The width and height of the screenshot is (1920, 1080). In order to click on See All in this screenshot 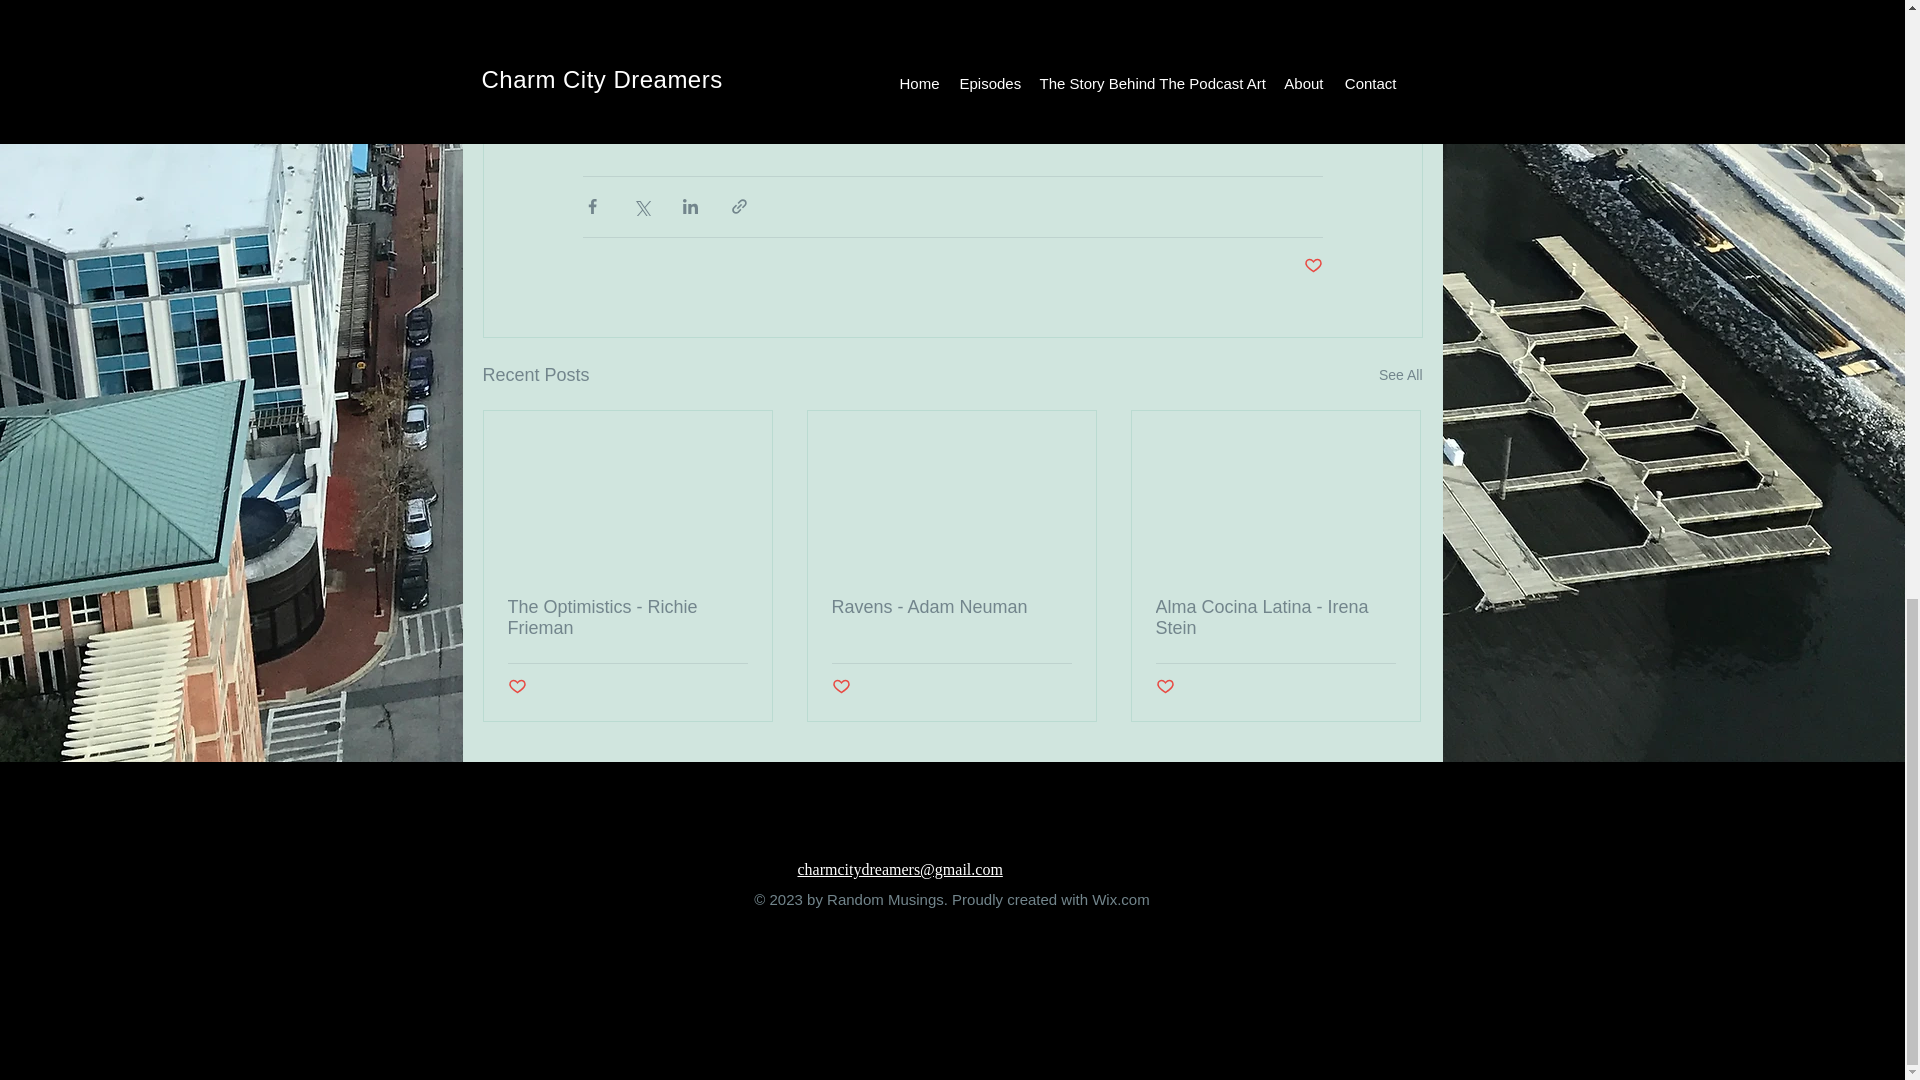, I will do `click(1400, 374)`.